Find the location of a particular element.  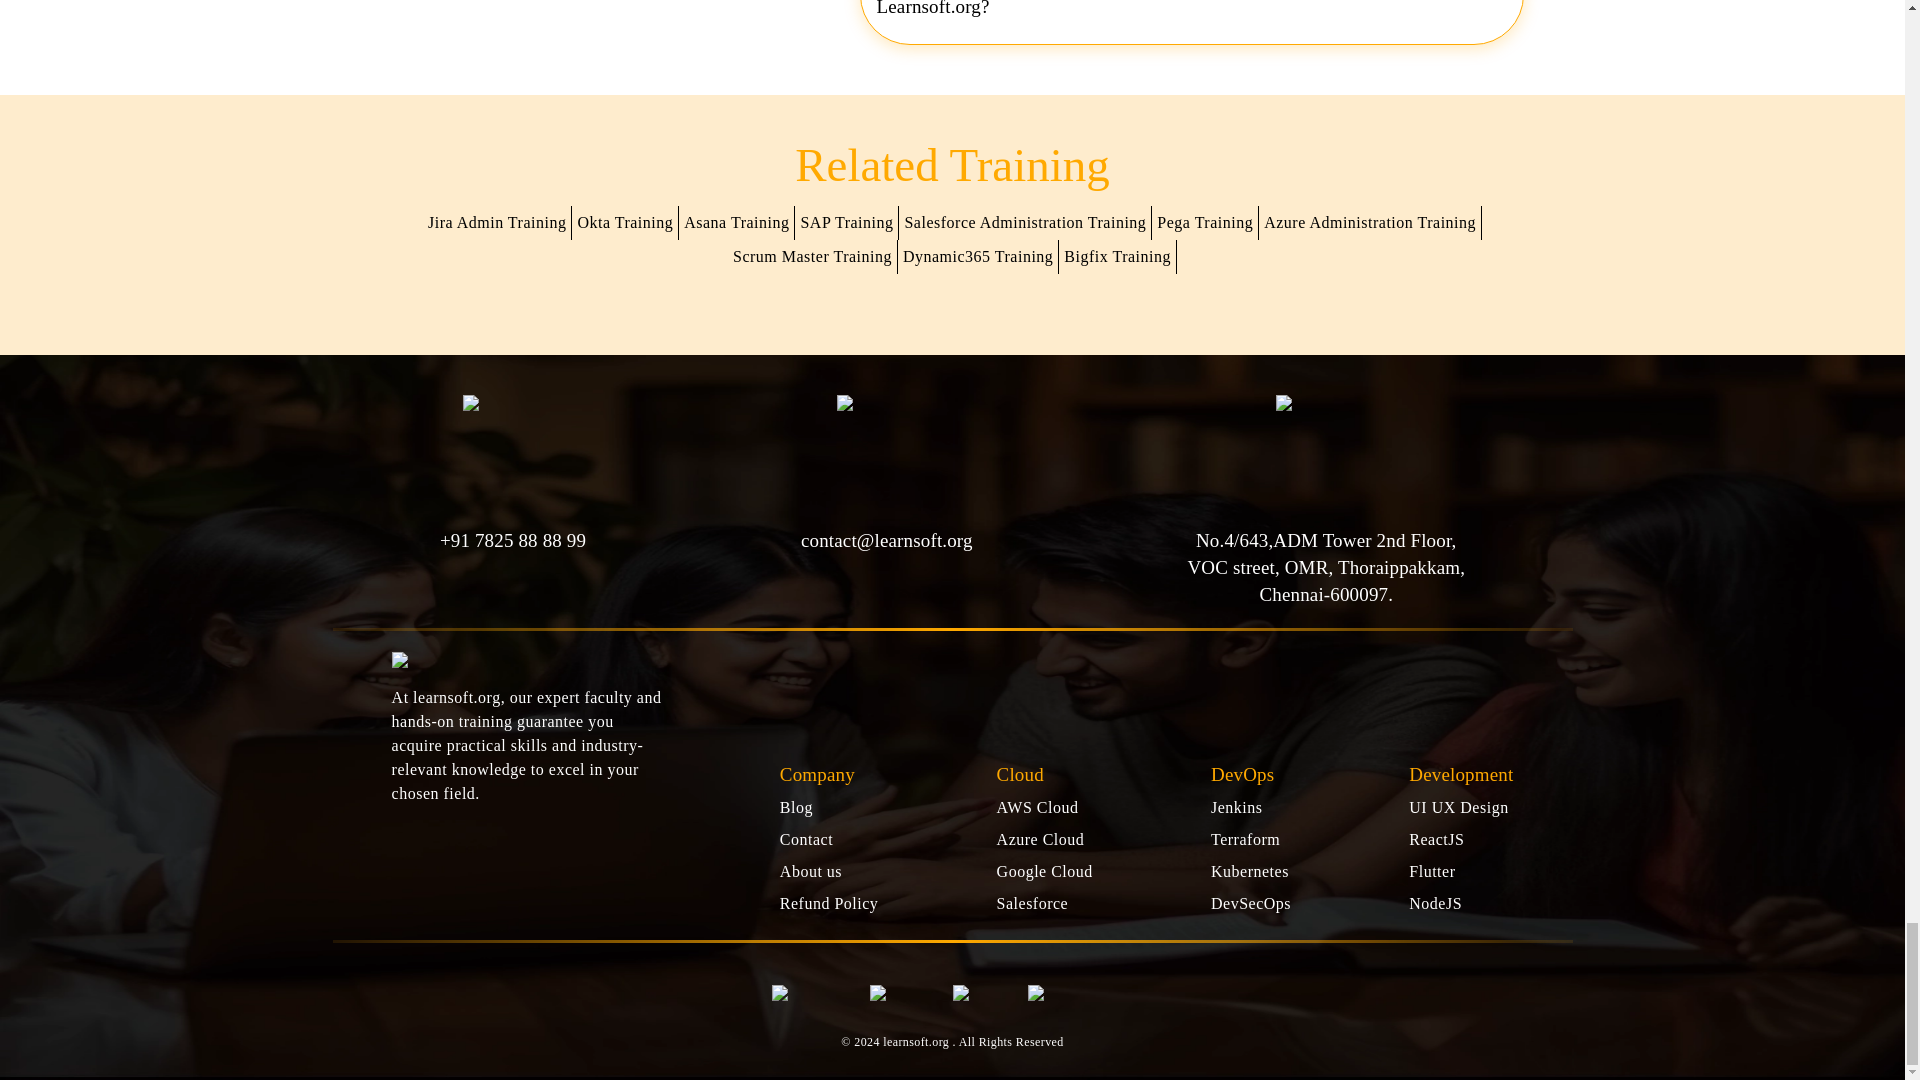

About us is located at coordinates (810, 871).